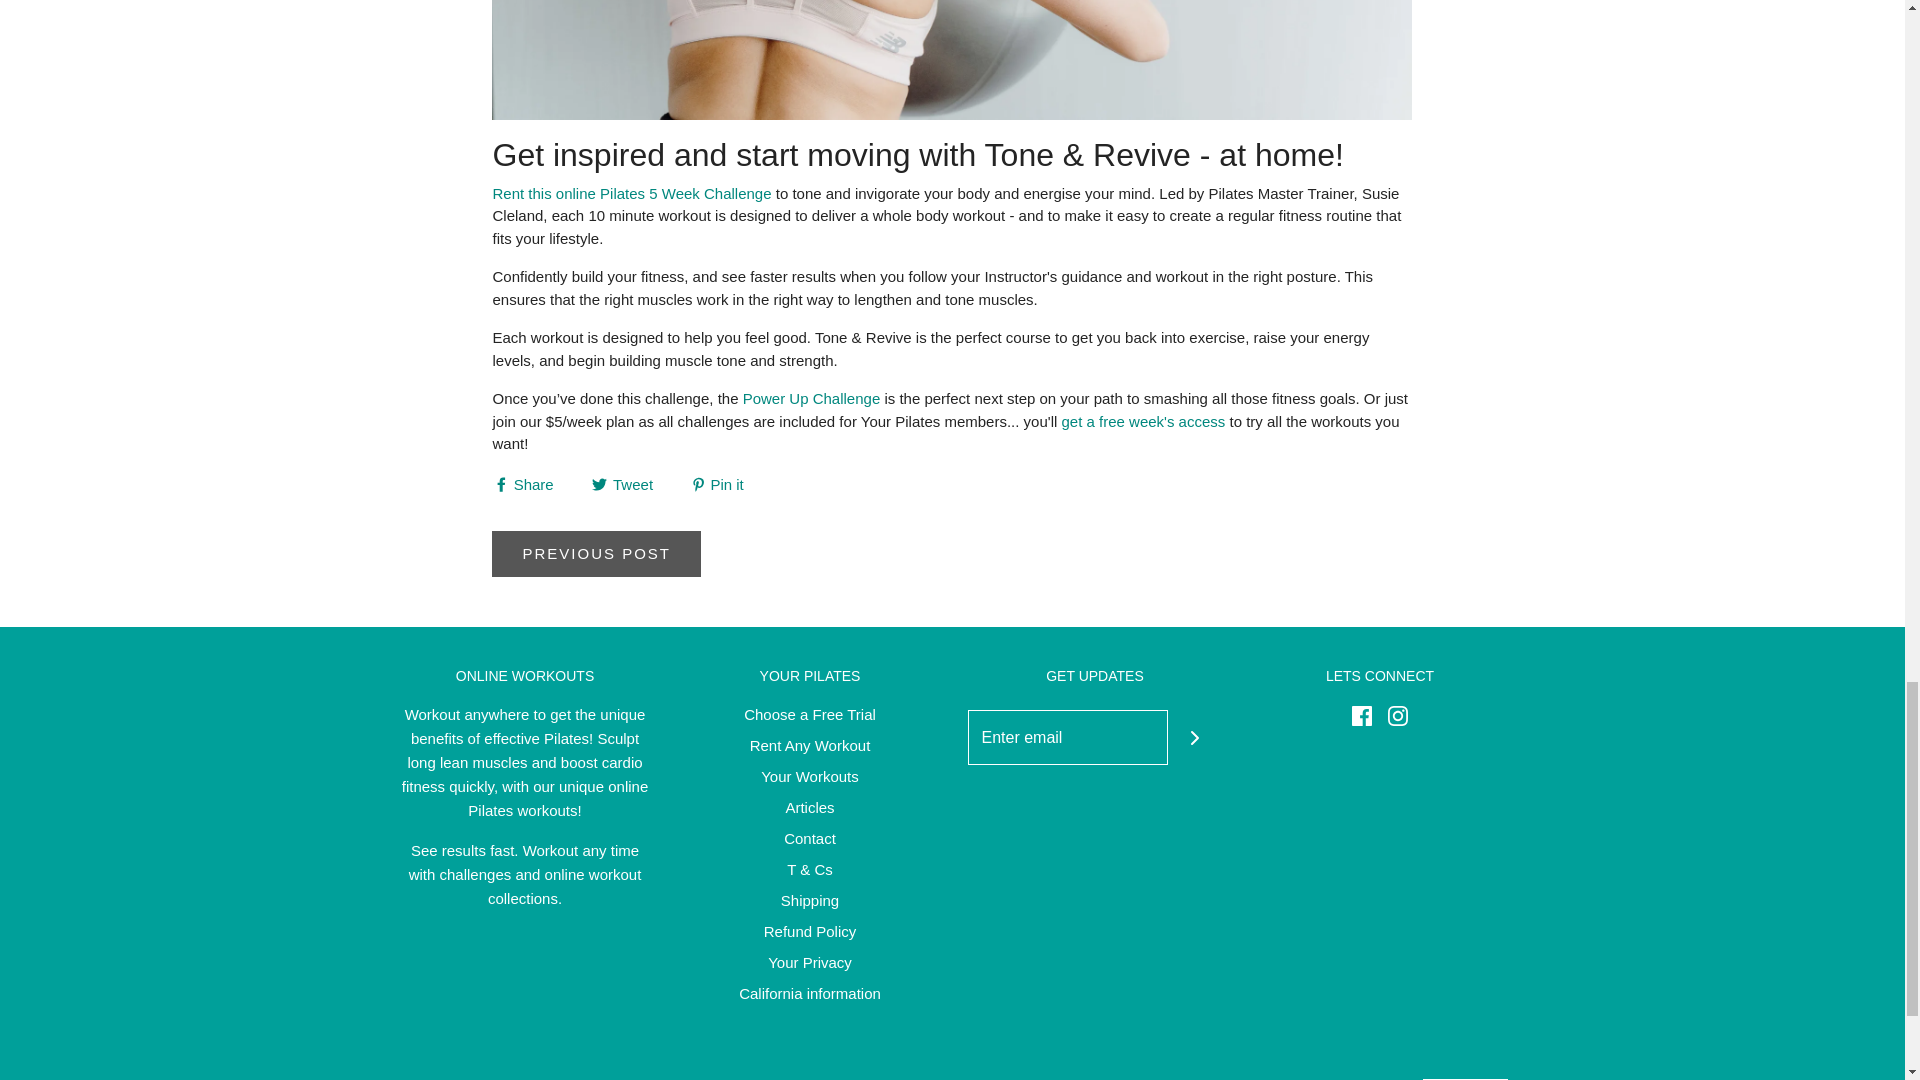 The height and width of the screenshot is (1080, 1920). I want to click on Your Workouts, so click(809, 780).